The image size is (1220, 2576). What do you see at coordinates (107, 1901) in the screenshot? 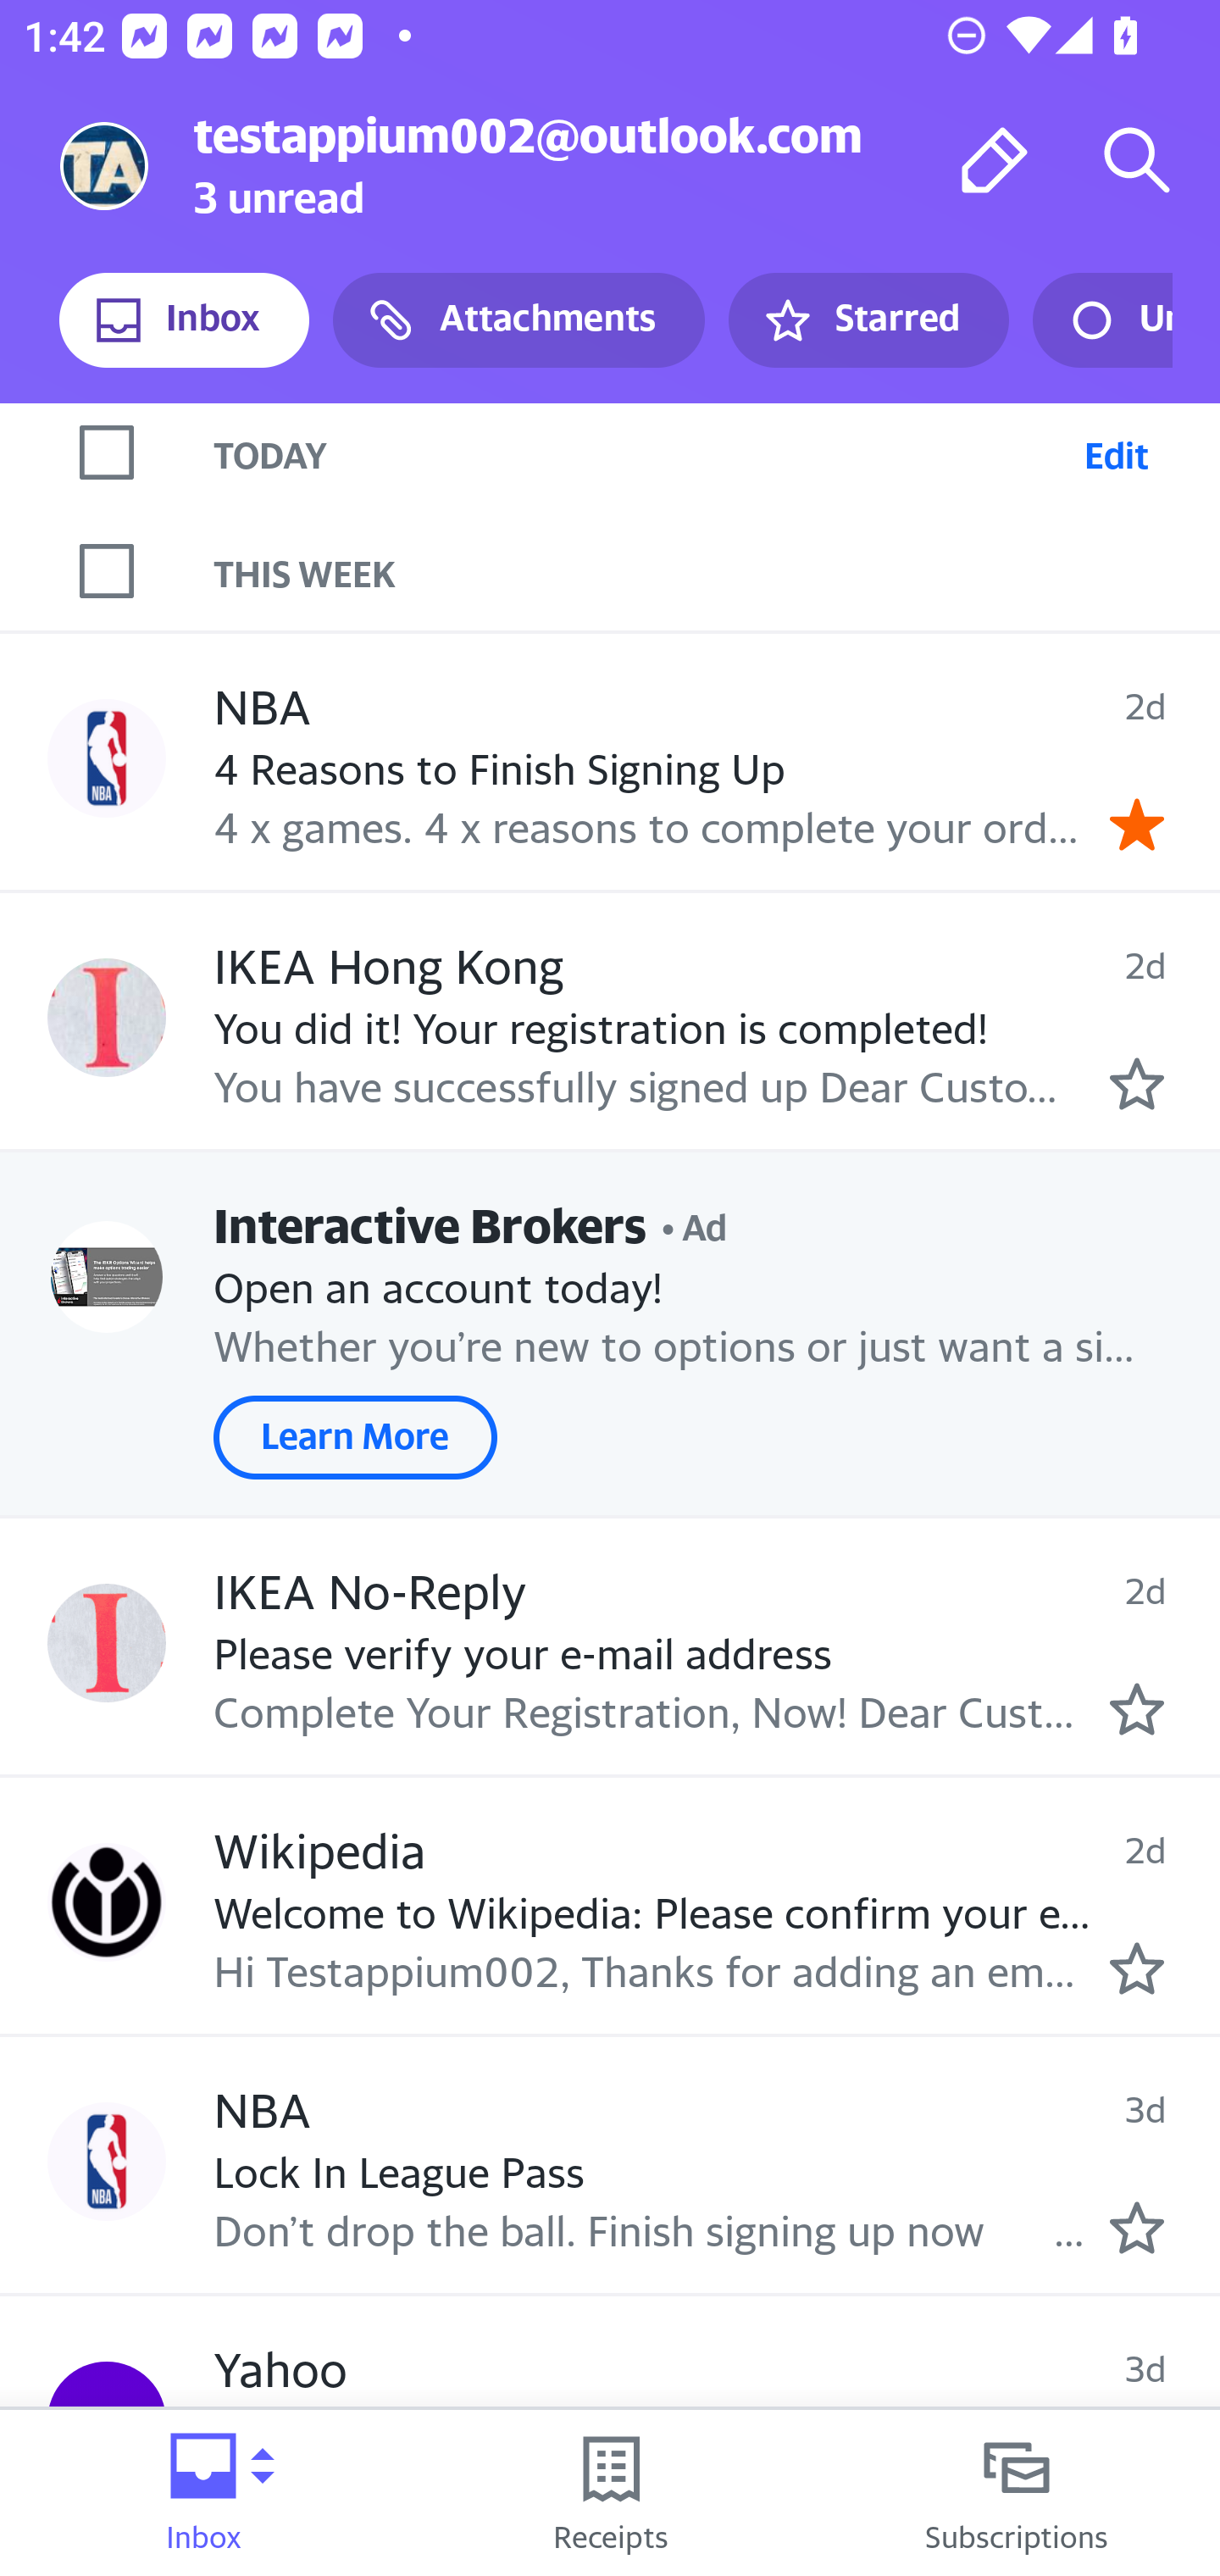
I see `Profile
Wikipedia` at bounding box center [107, 1901].